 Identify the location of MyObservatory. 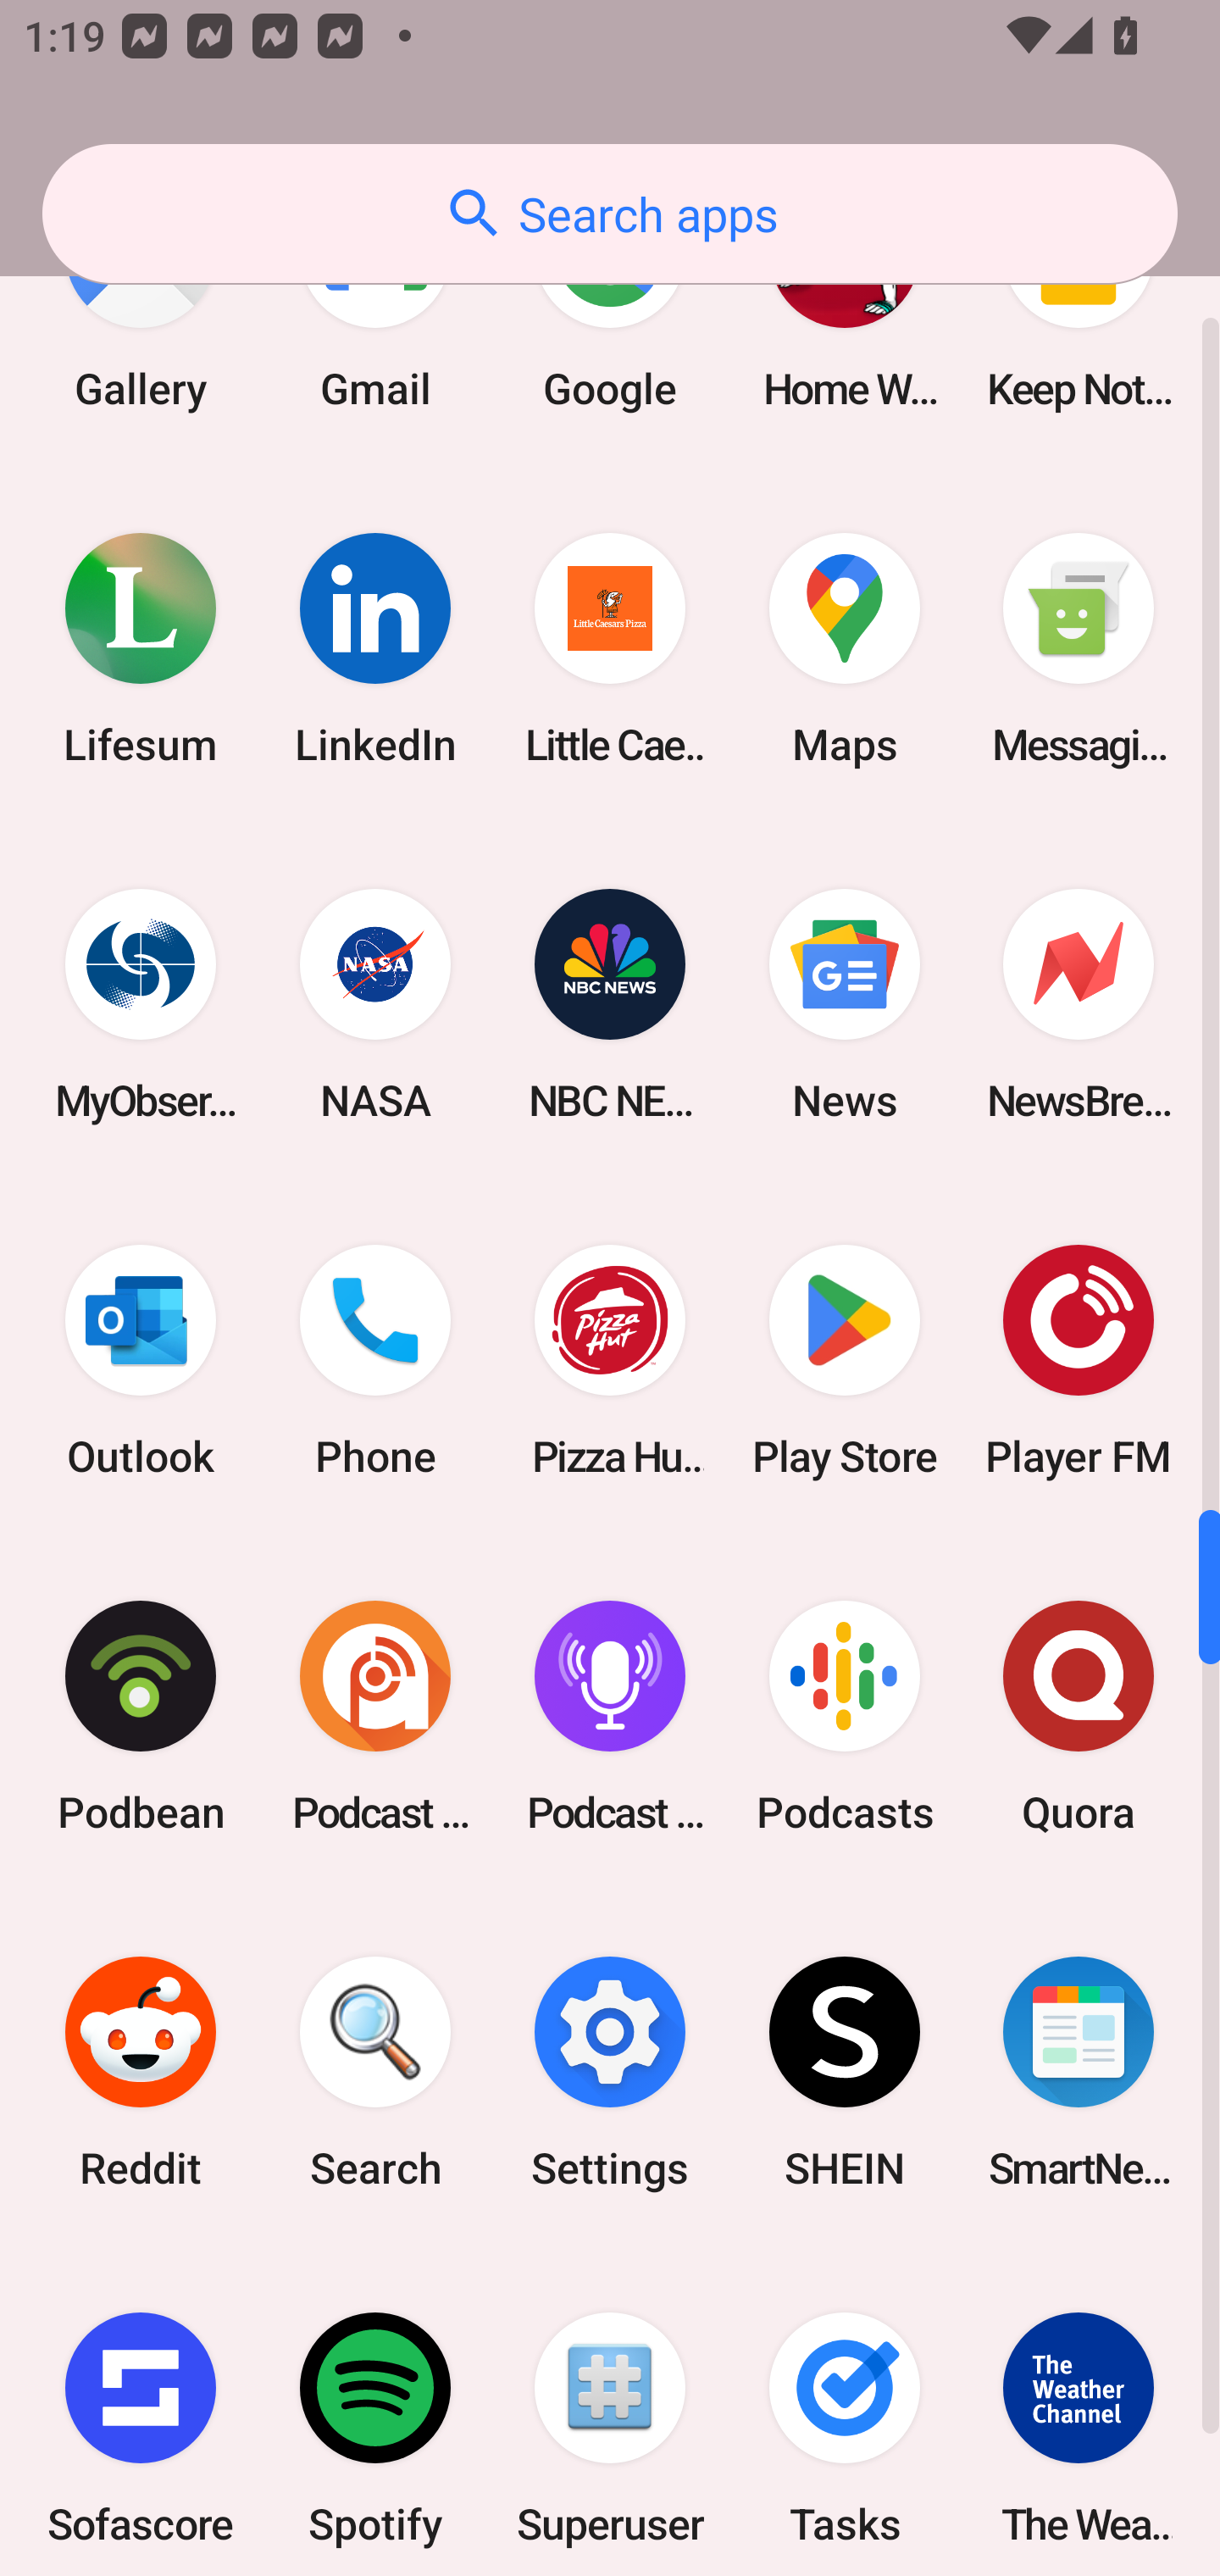
(141, 1004).